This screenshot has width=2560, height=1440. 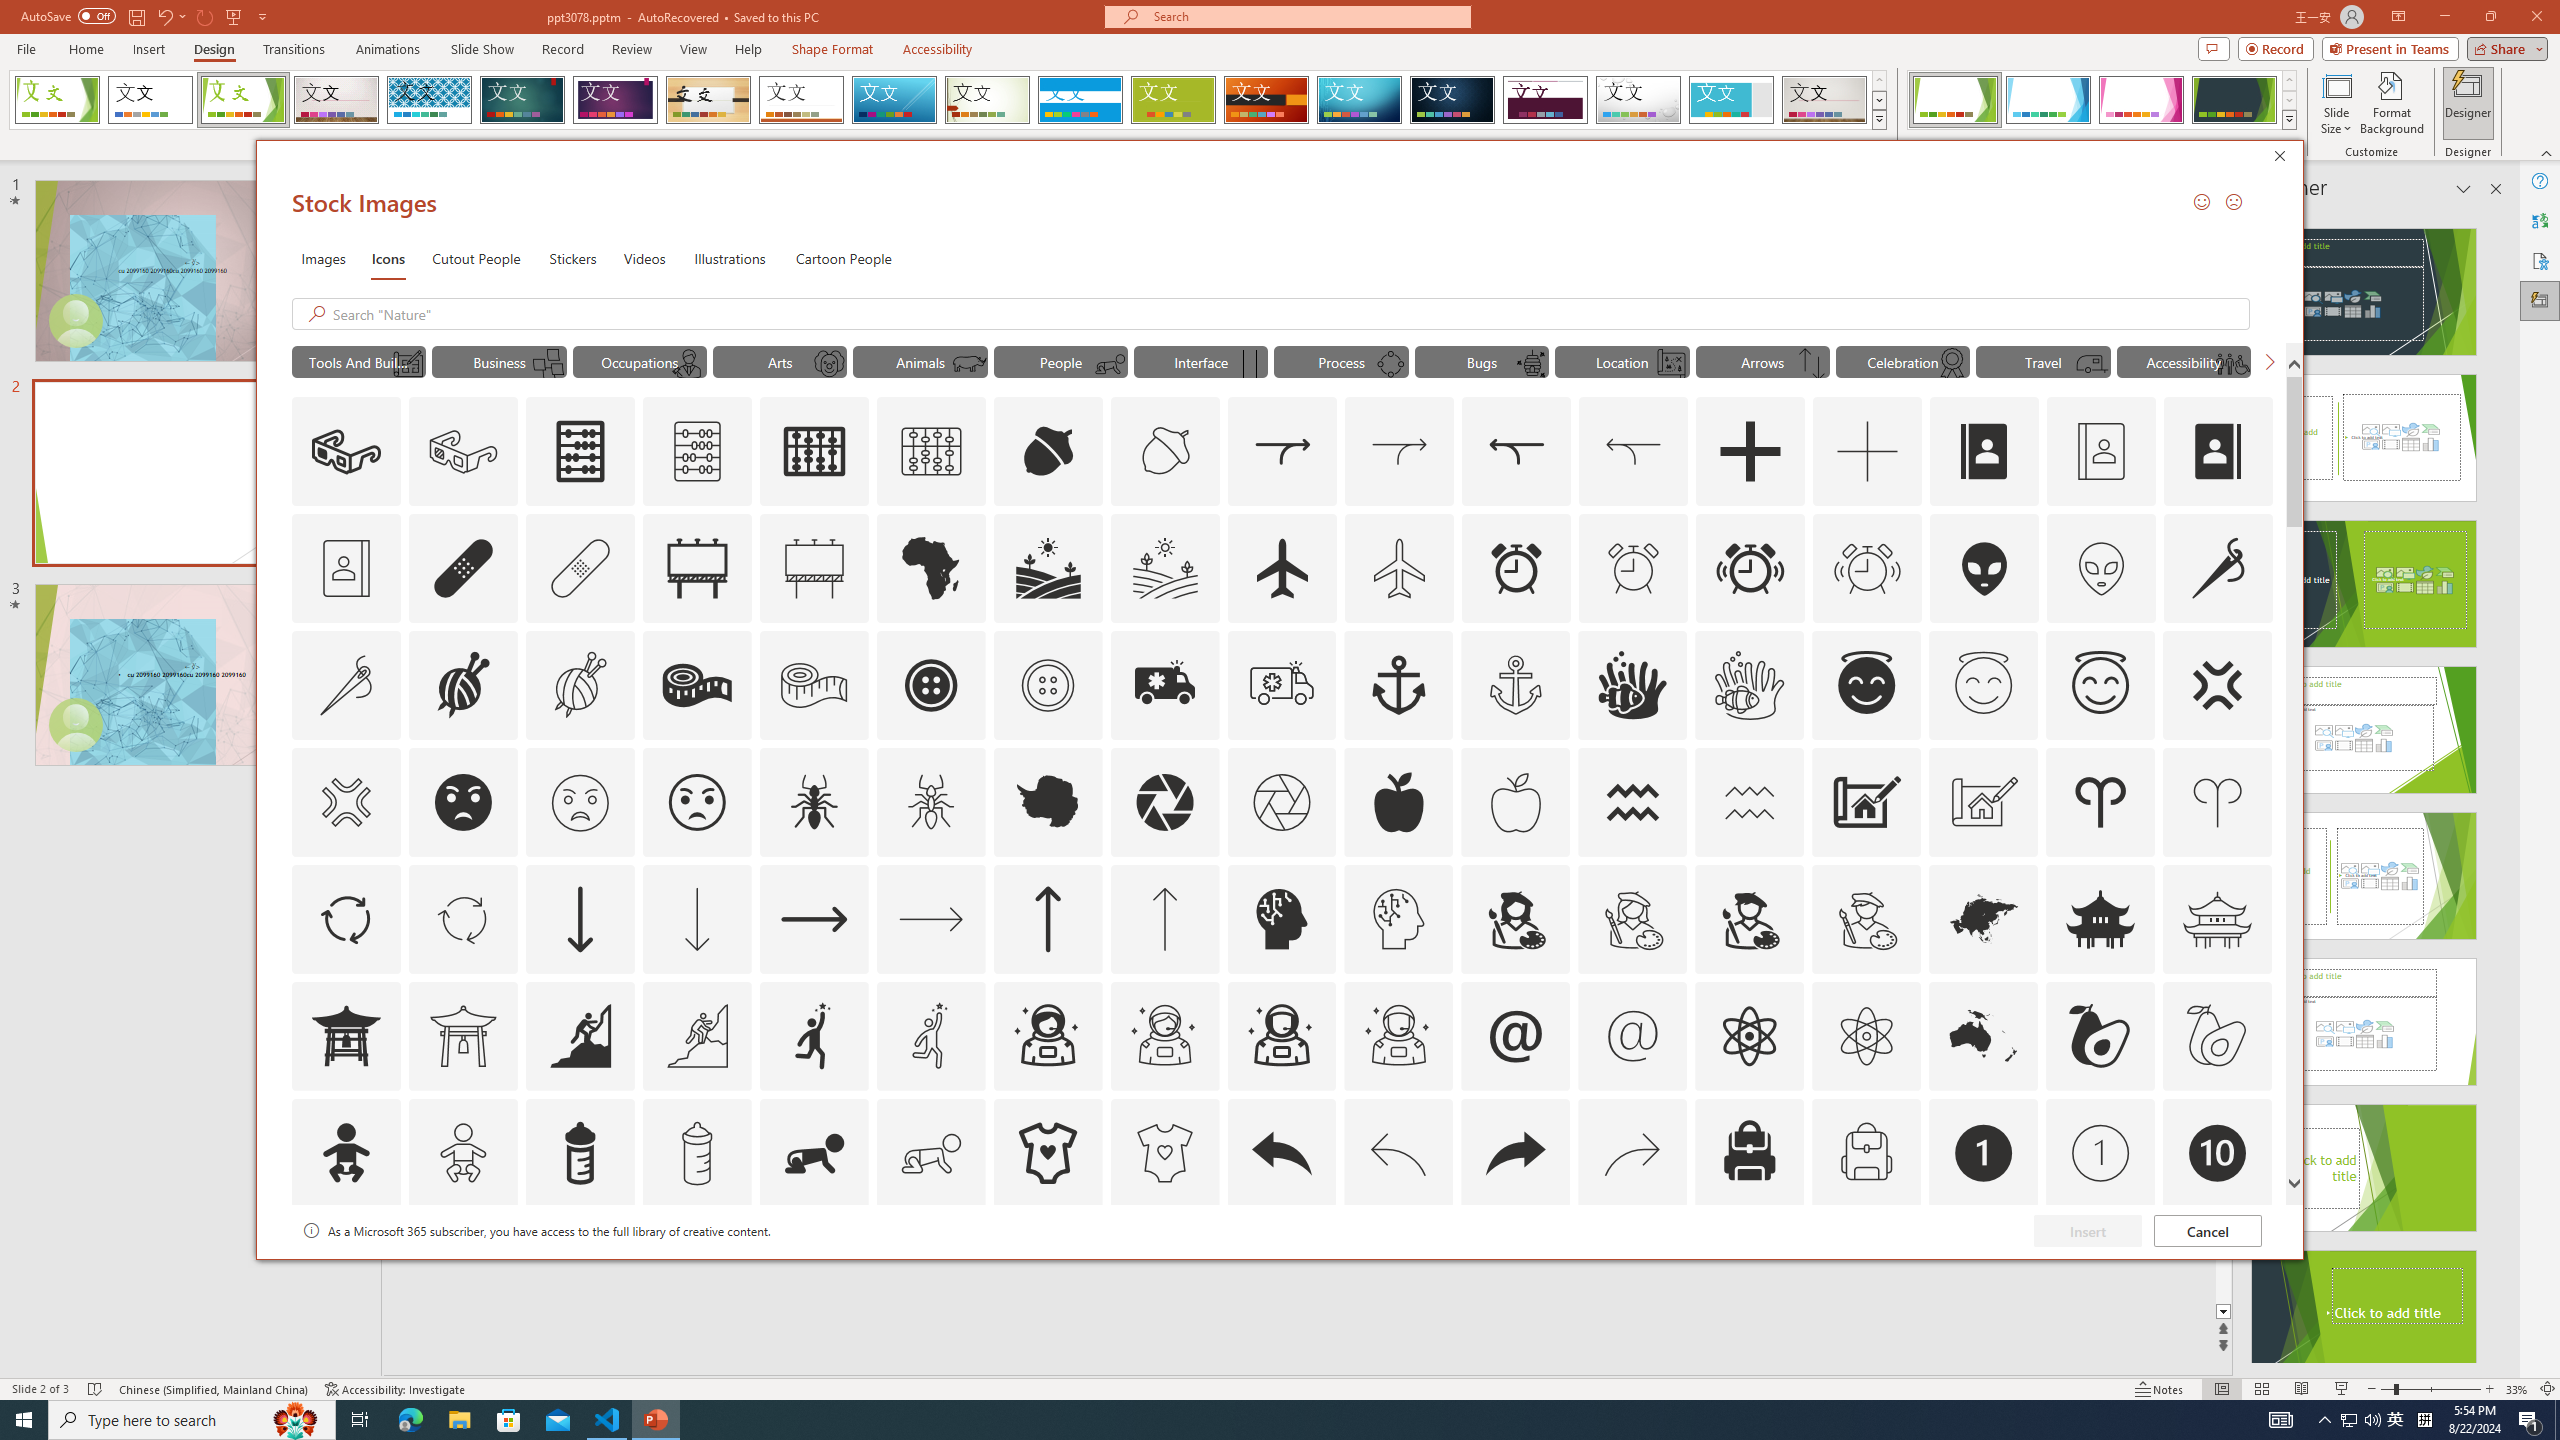 I want to click on AutomationID: Icons_Abacus, so click(x=580, y=452).